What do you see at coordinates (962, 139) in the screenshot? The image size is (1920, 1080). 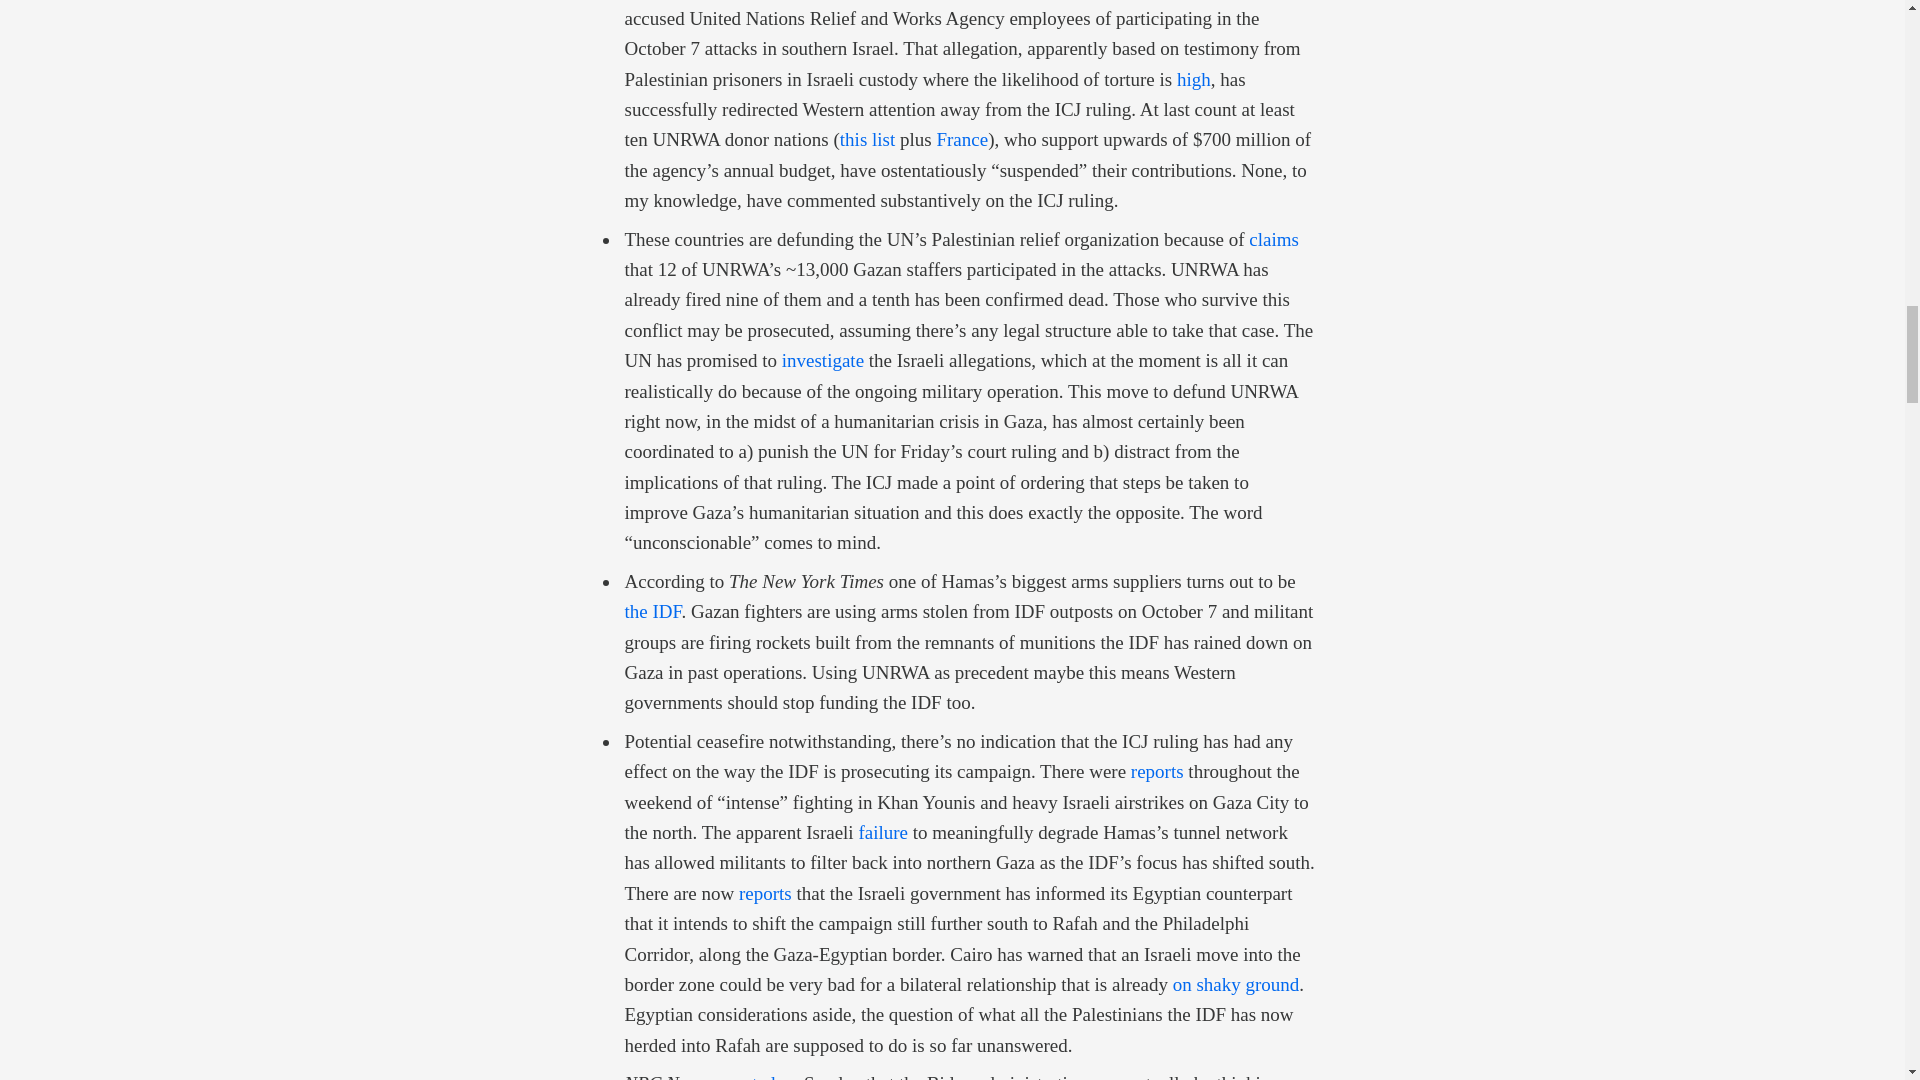 I see `France` at bounding box center [962, 139].